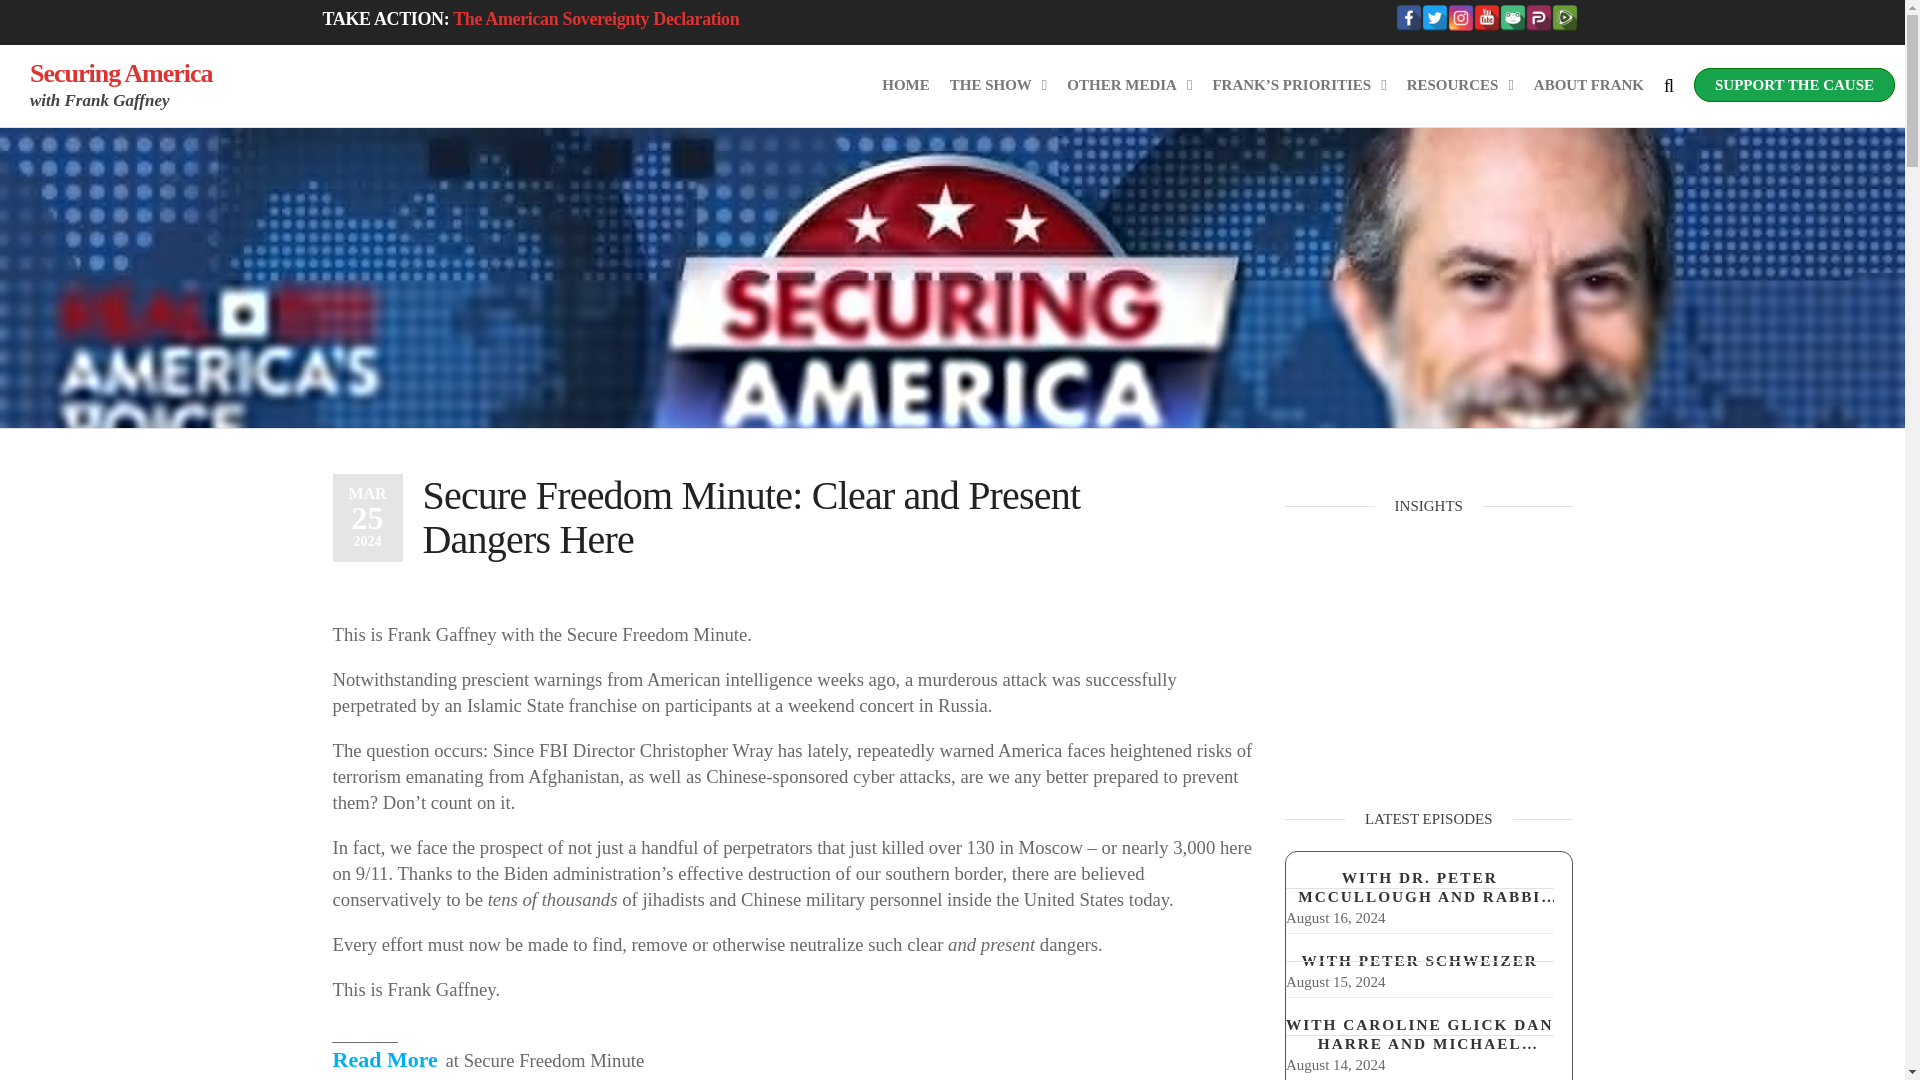  Describe the element at coordinates (1538, 18) in the screenshot. I see `Parler` at that location.